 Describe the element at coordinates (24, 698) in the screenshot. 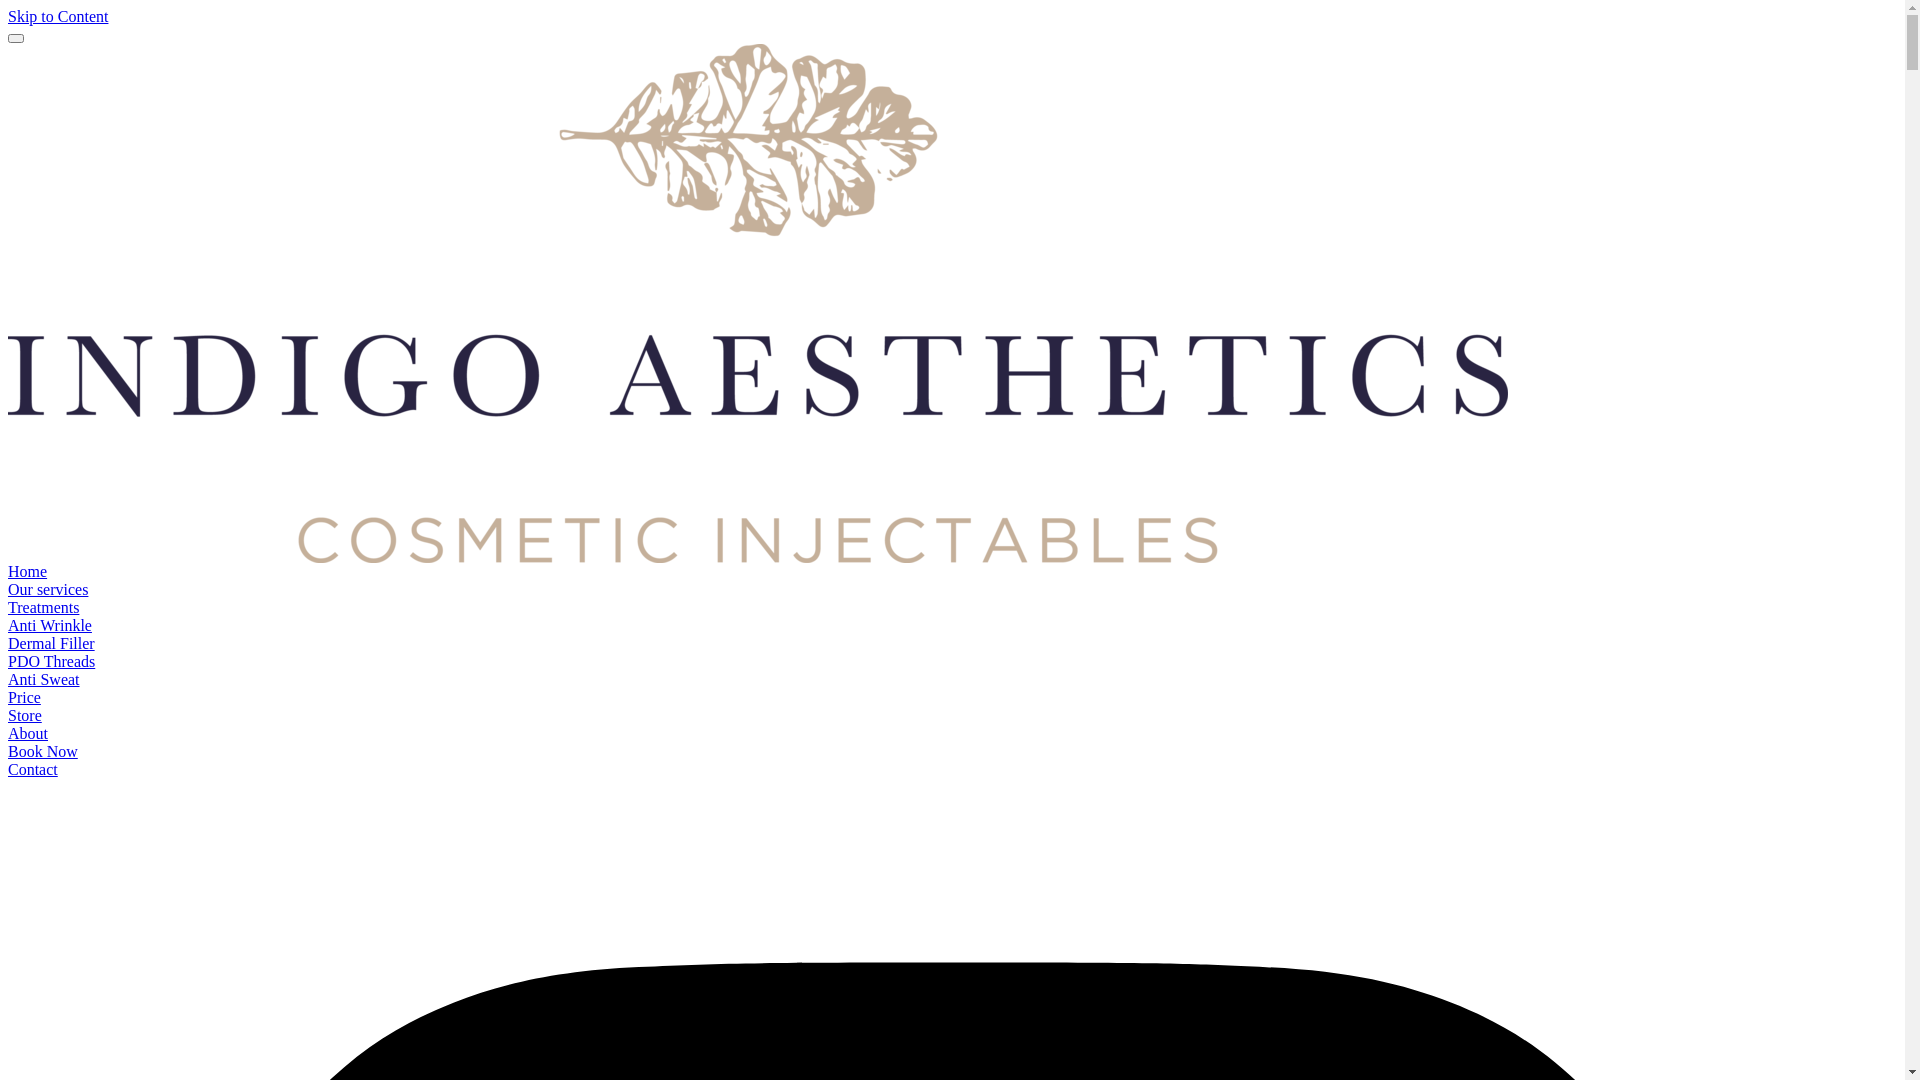

I see `Price` at that location.